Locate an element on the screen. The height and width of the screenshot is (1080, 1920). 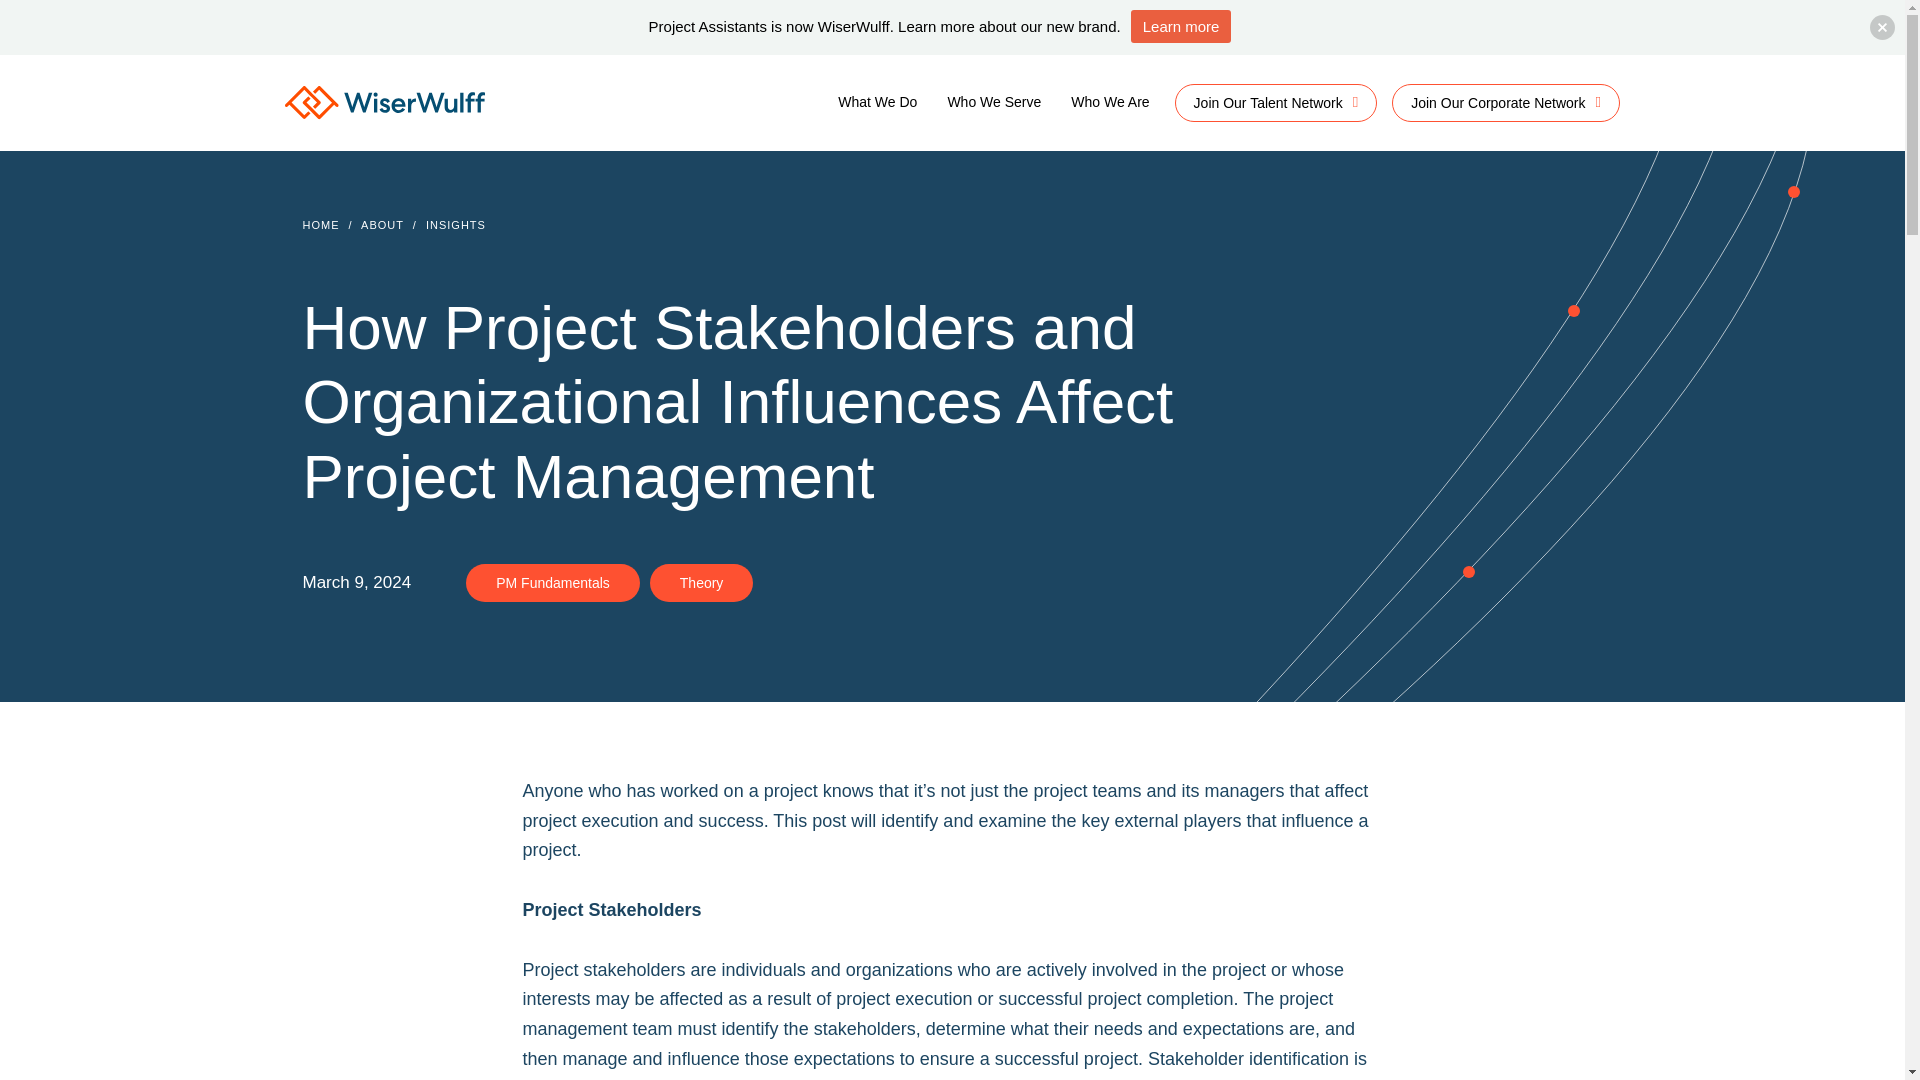
Who We Are is located at coordinates (1110, 103).